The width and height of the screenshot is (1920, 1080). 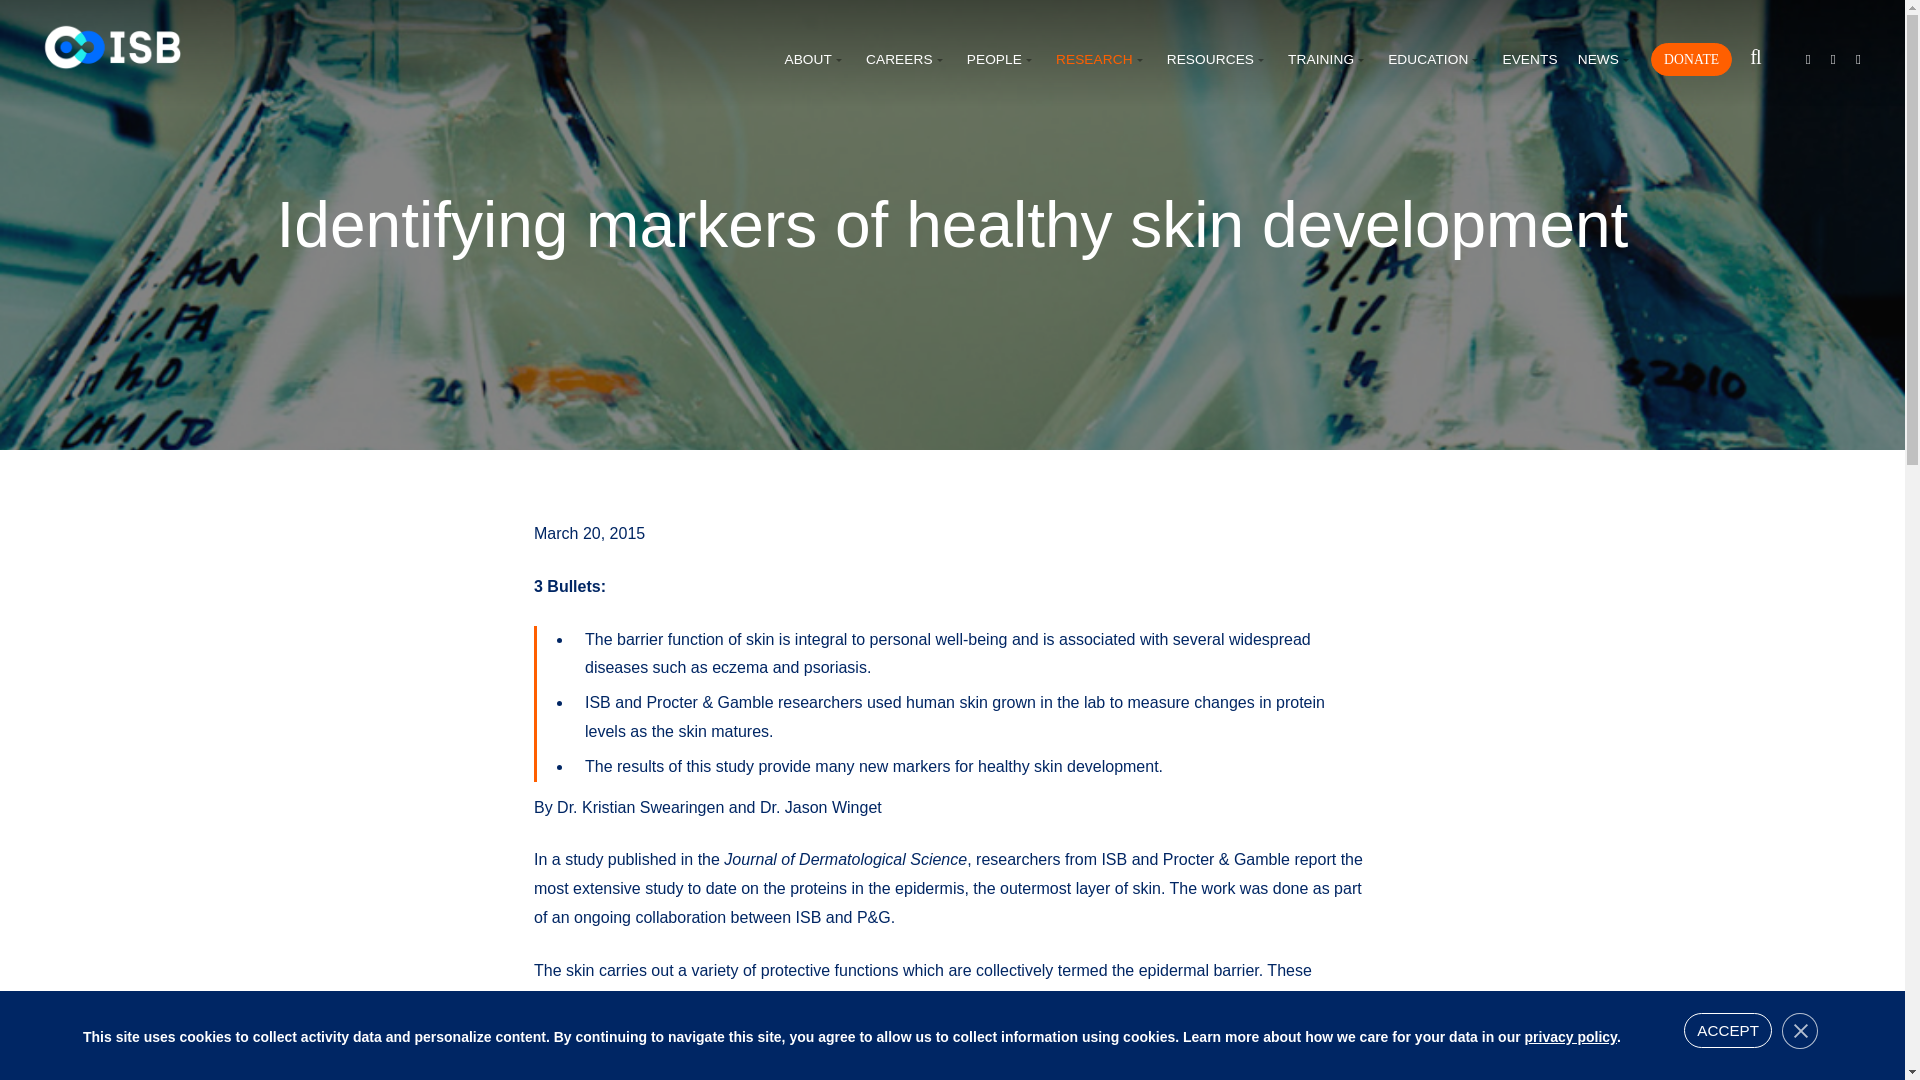 What do you see at coordinates (1101, 60) in the screenshot?
I see `RESEARCH` at bounding box center [1101, 60].